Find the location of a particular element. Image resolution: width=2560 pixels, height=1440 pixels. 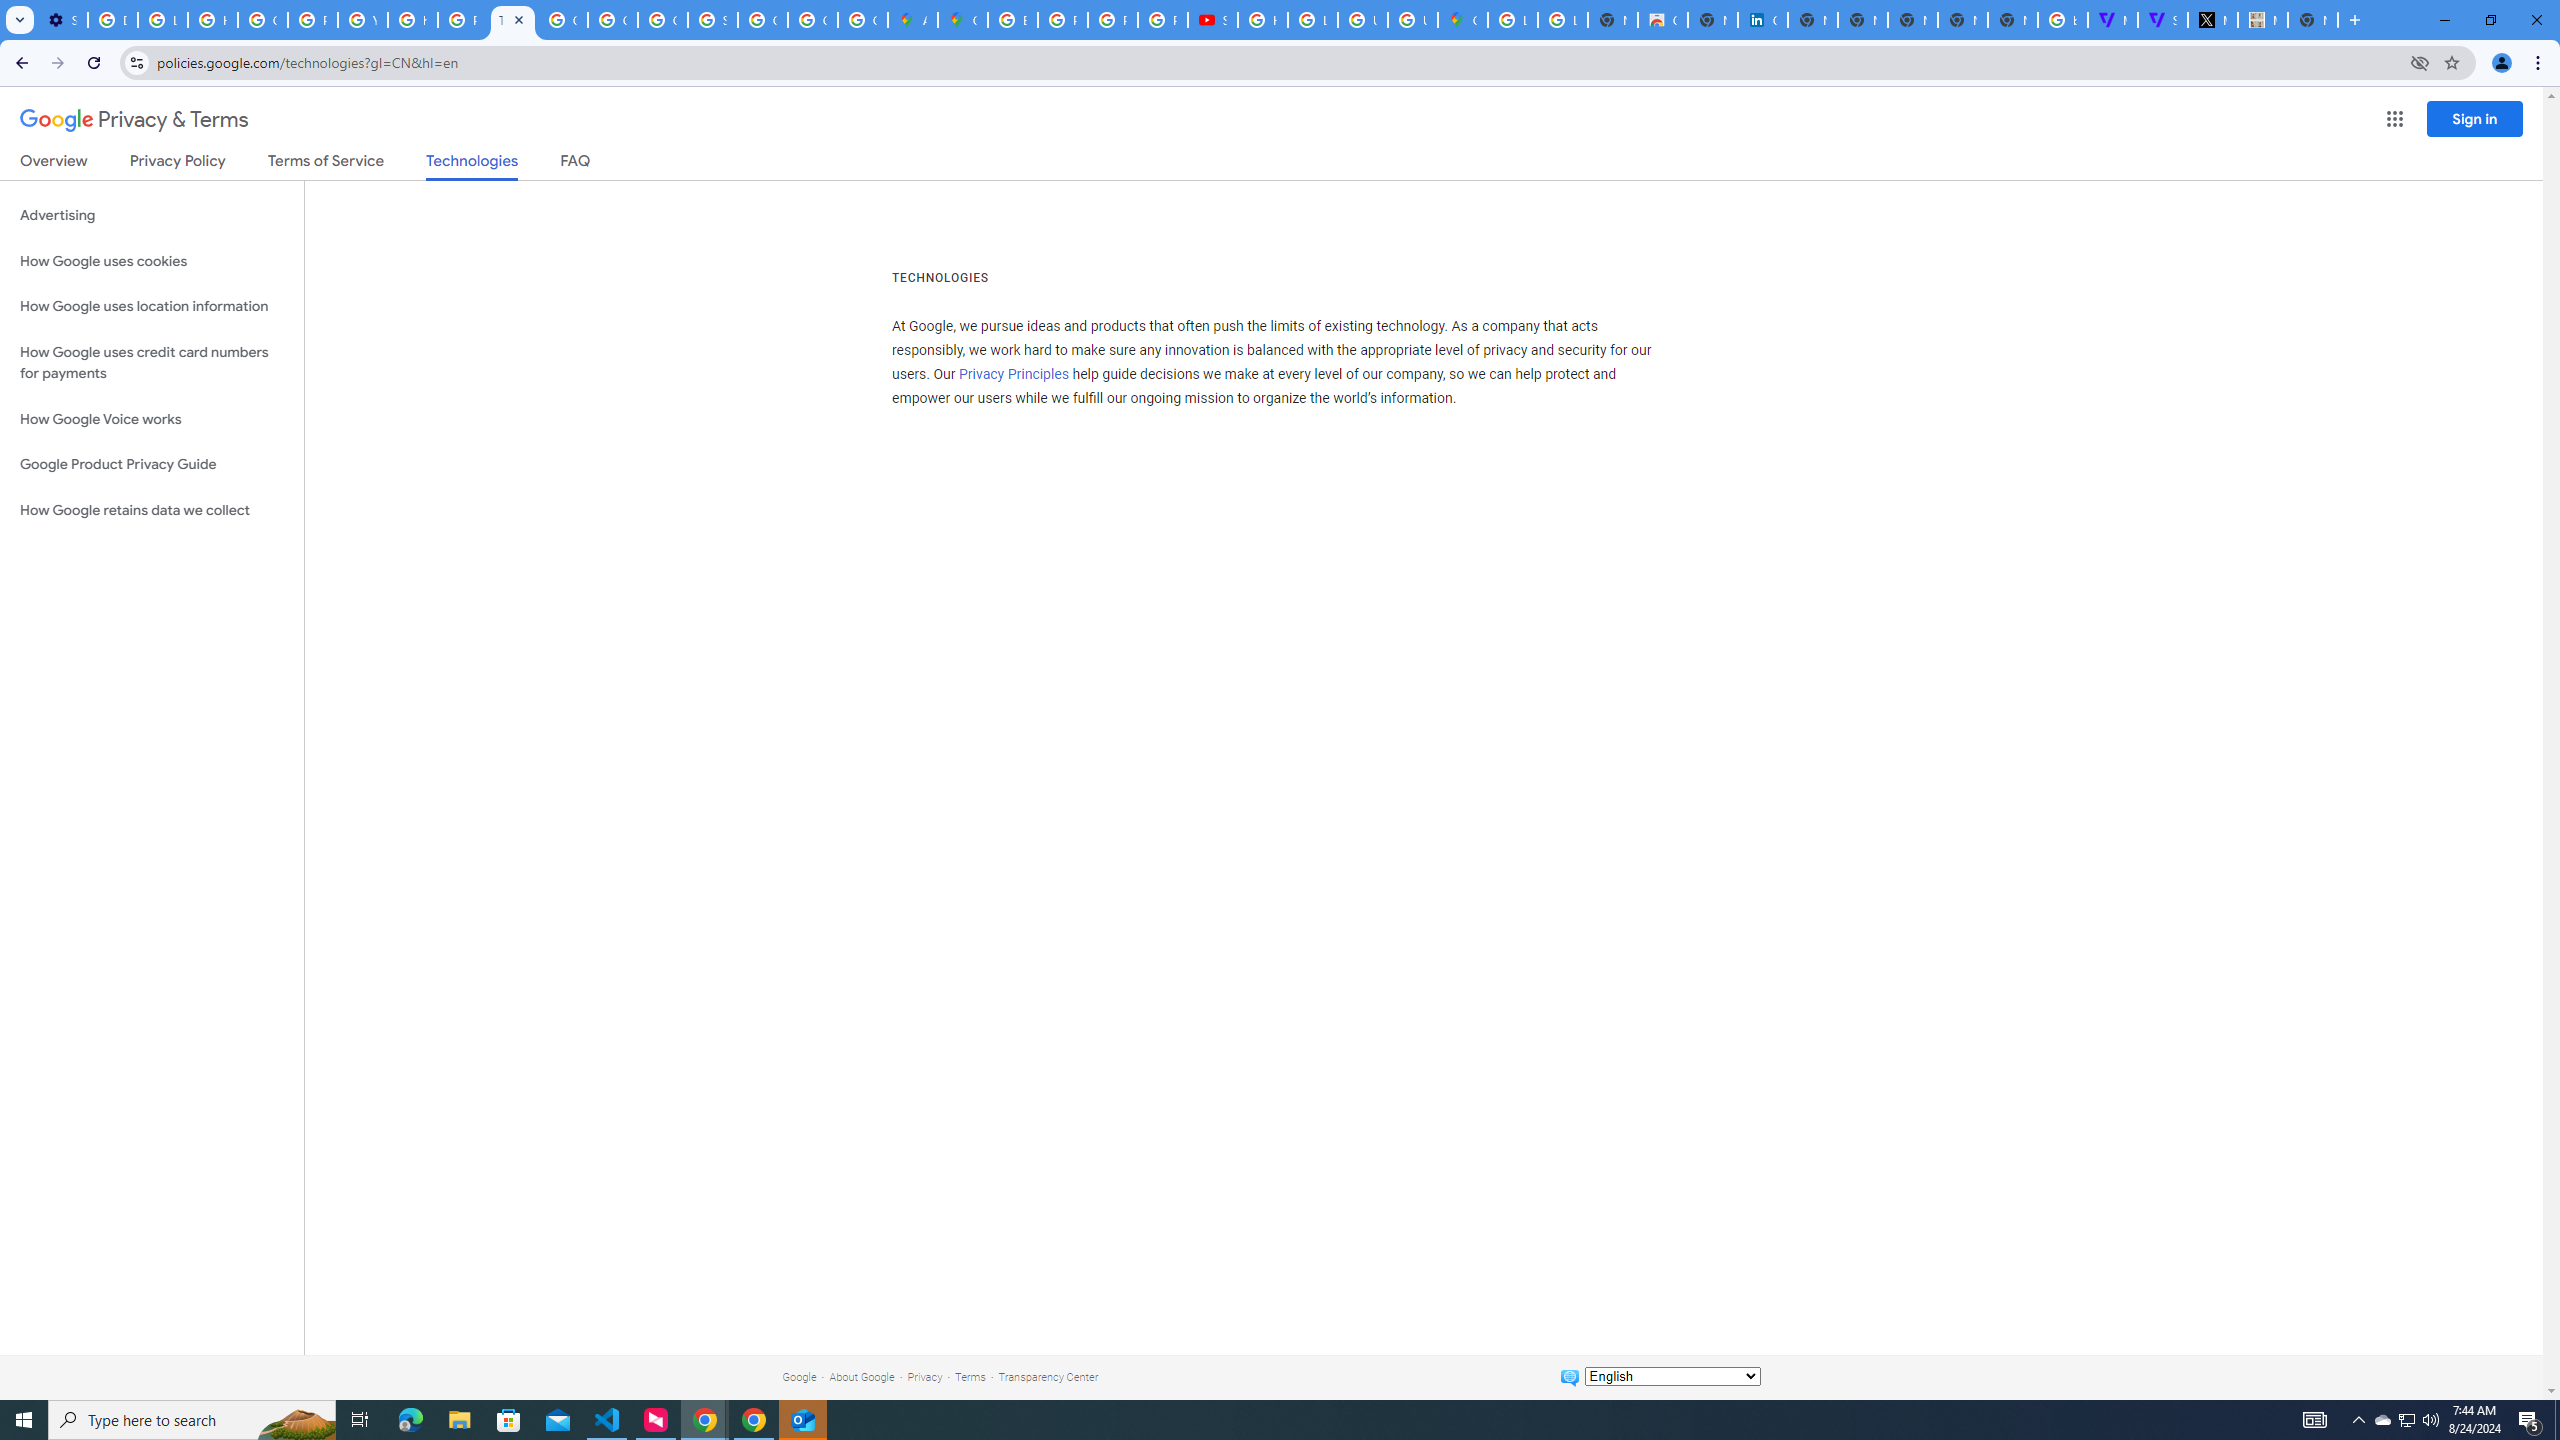

Chrome Web Store is located at coordinates (1662, 20).